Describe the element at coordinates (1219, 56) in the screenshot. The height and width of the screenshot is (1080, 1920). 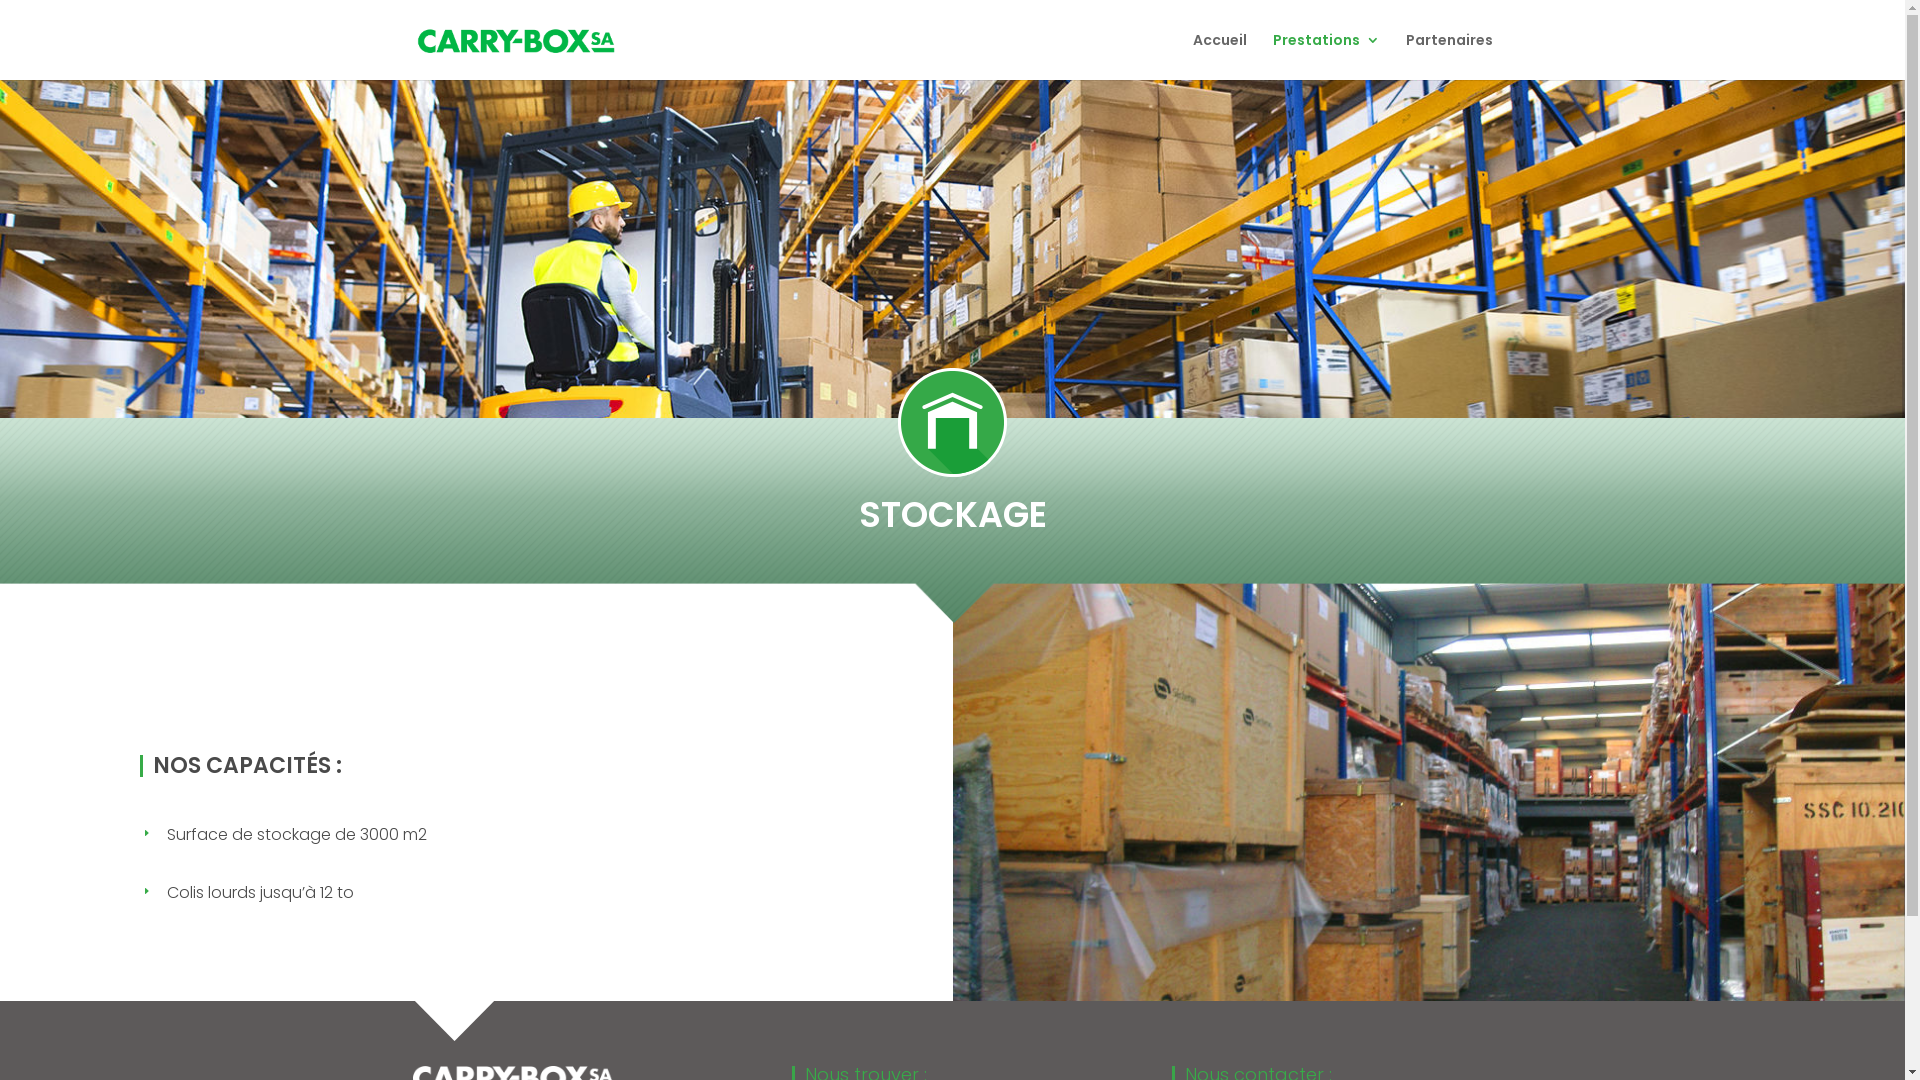
I see `Accueil` at that location.